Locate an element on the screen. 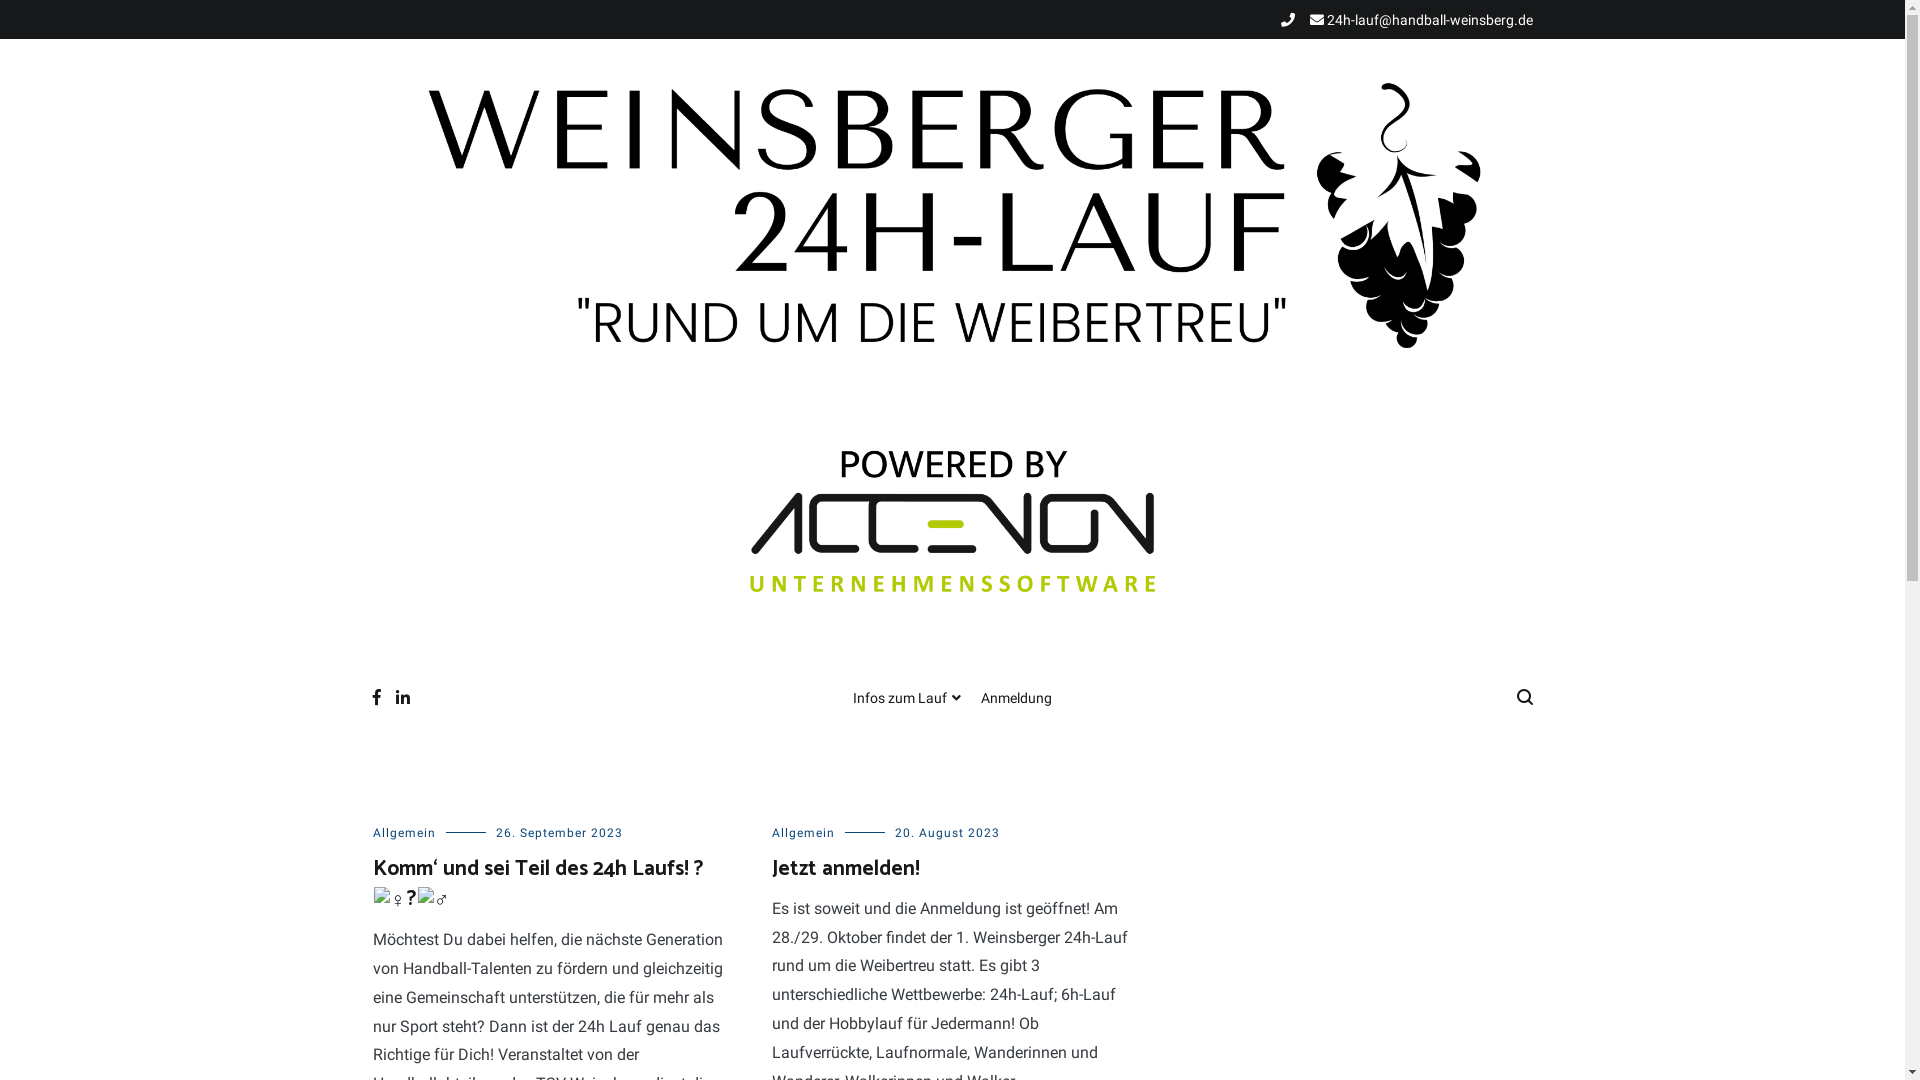 This screenshot has height=1080, width=1920. 24h-lauf@handball-weinsberg.de is located at coordinates (1422, 20).